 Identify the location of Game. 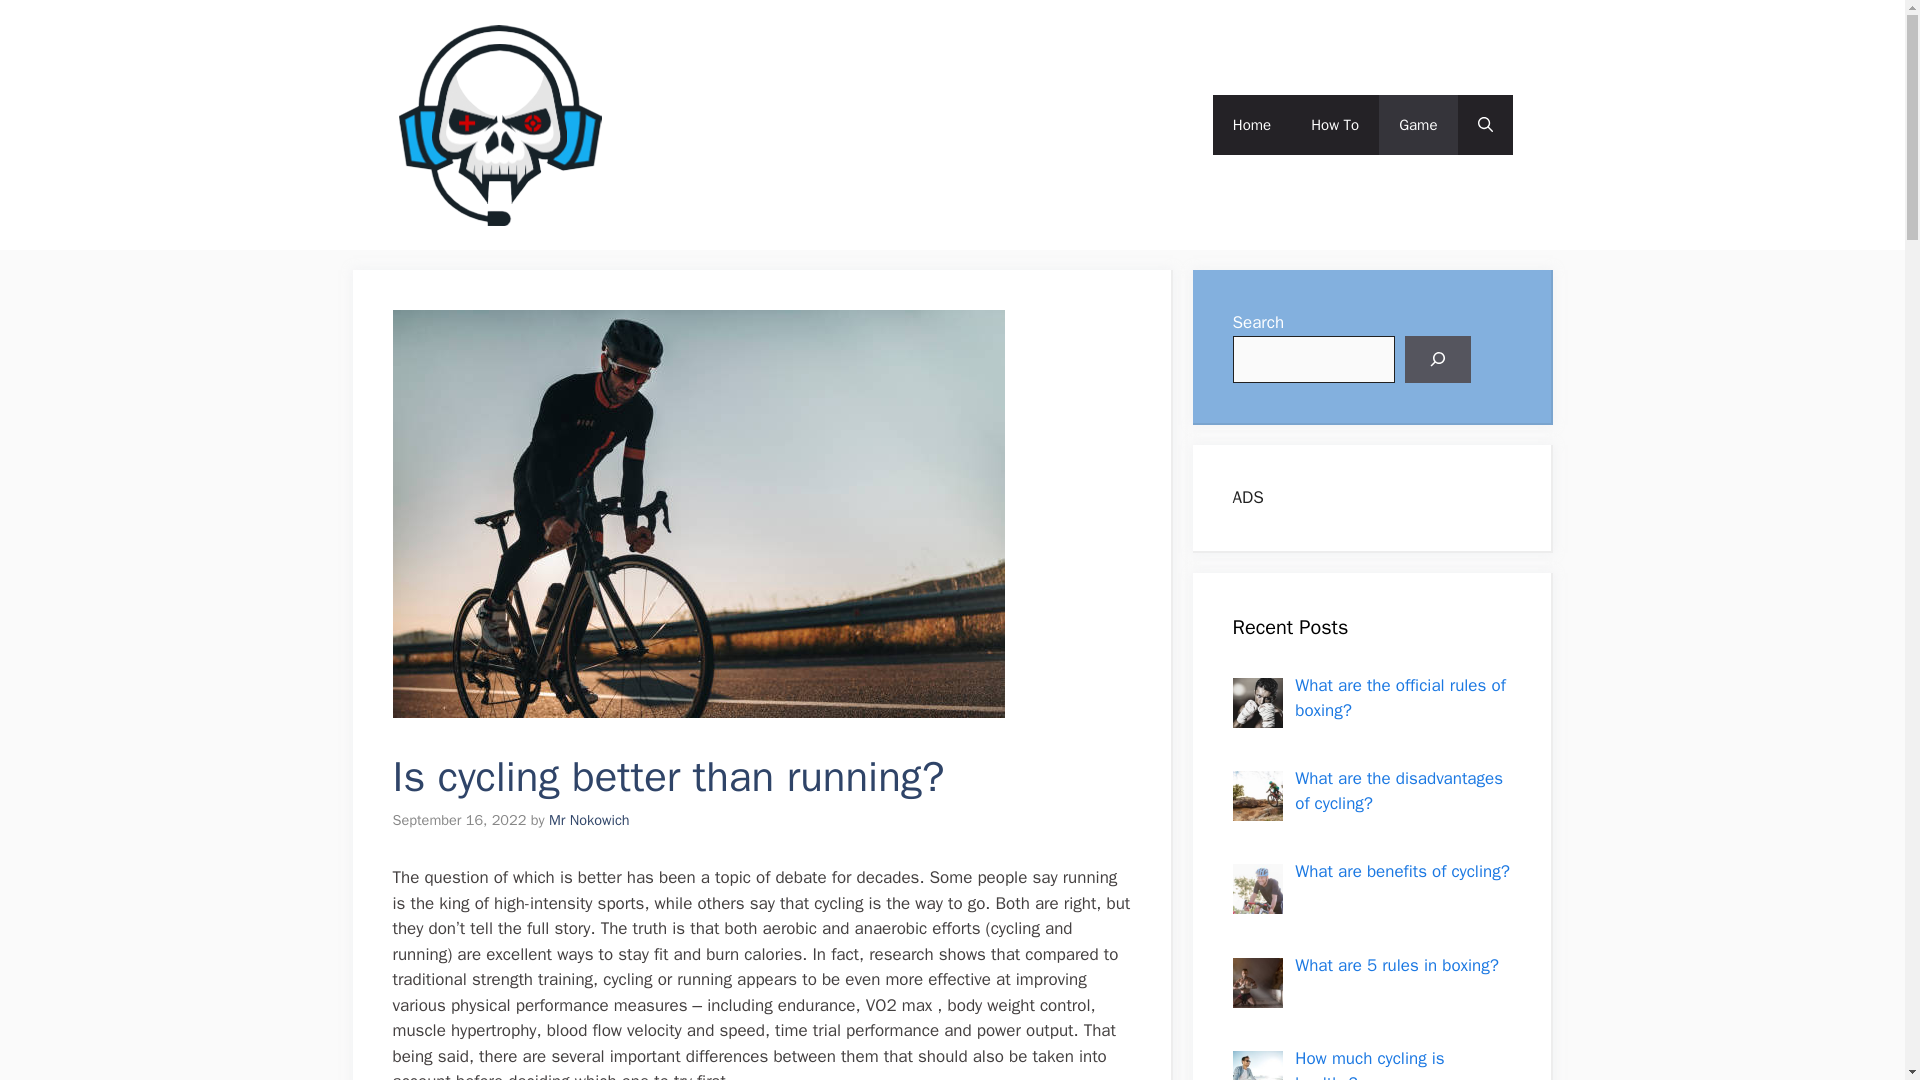
(1418, 125).